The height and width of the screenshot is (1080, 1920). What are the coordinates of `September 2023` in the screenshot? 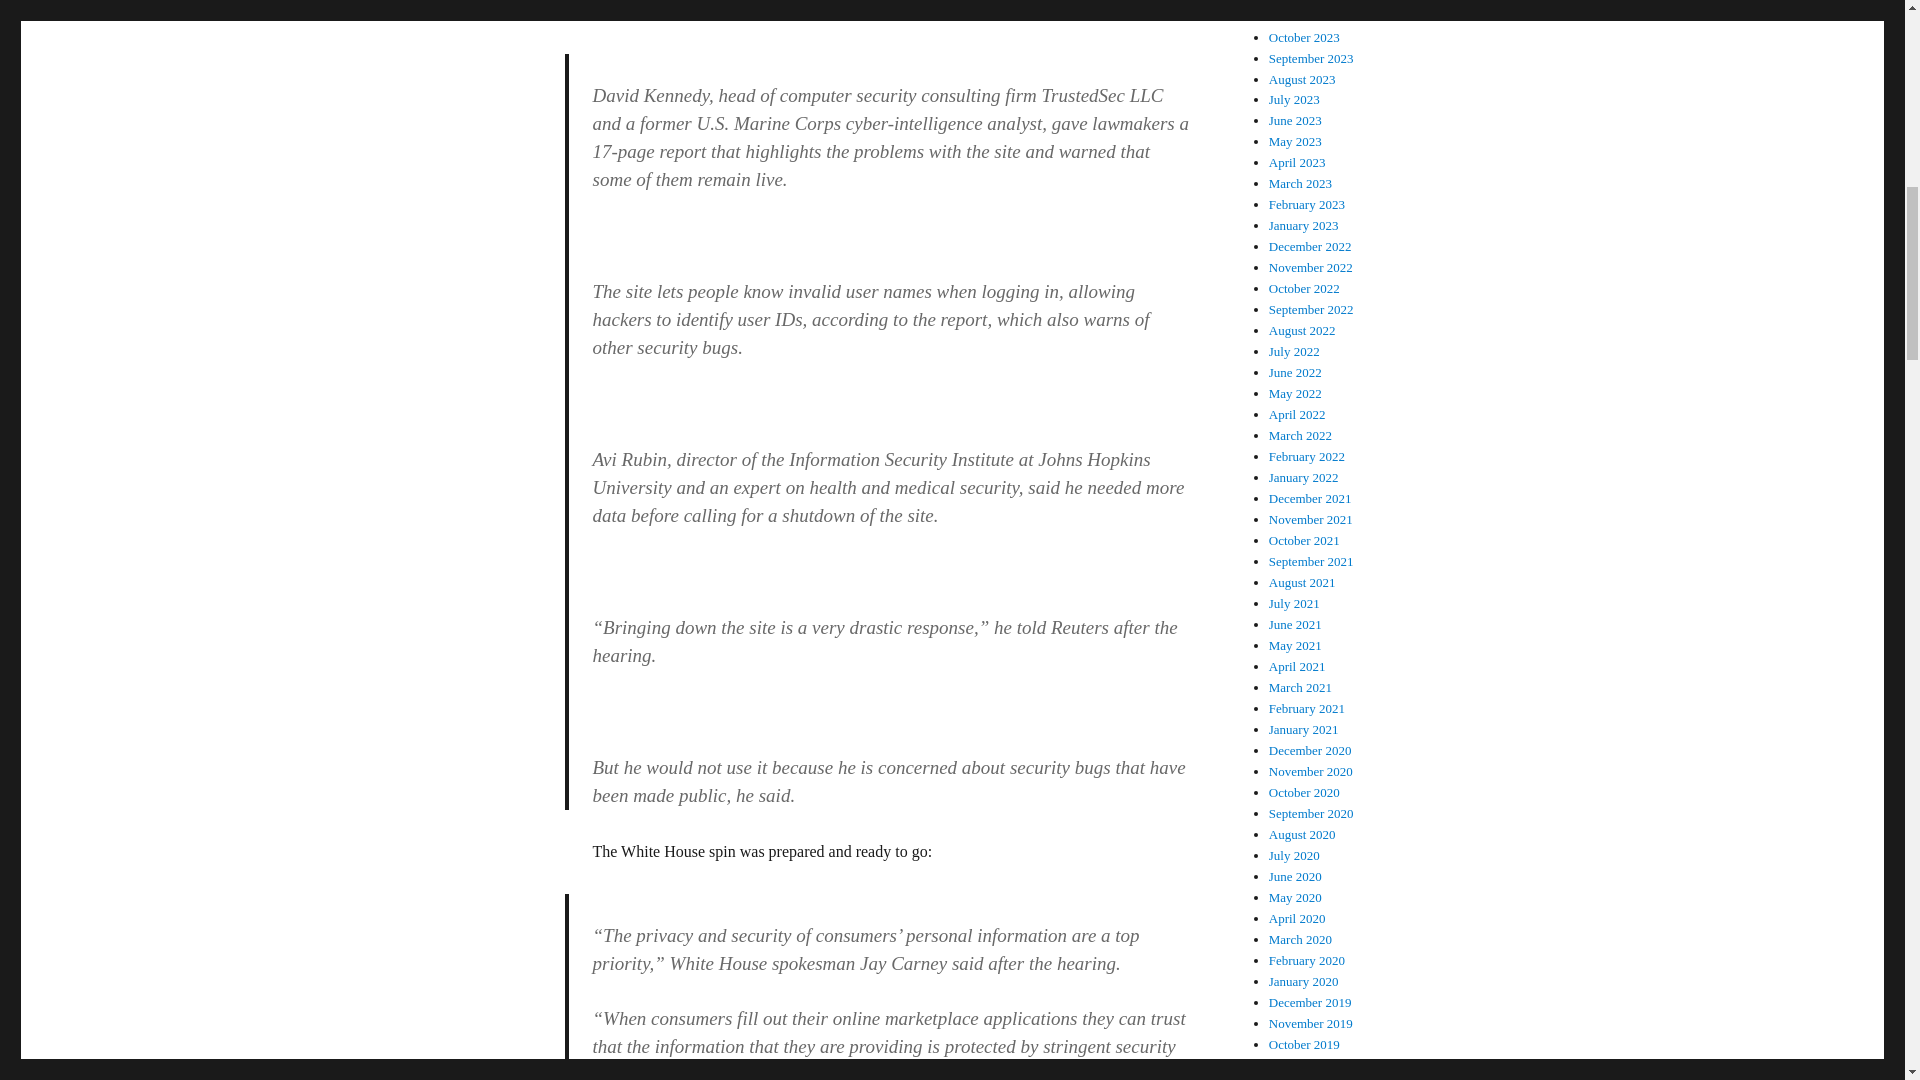 It's located at (1311, 58).